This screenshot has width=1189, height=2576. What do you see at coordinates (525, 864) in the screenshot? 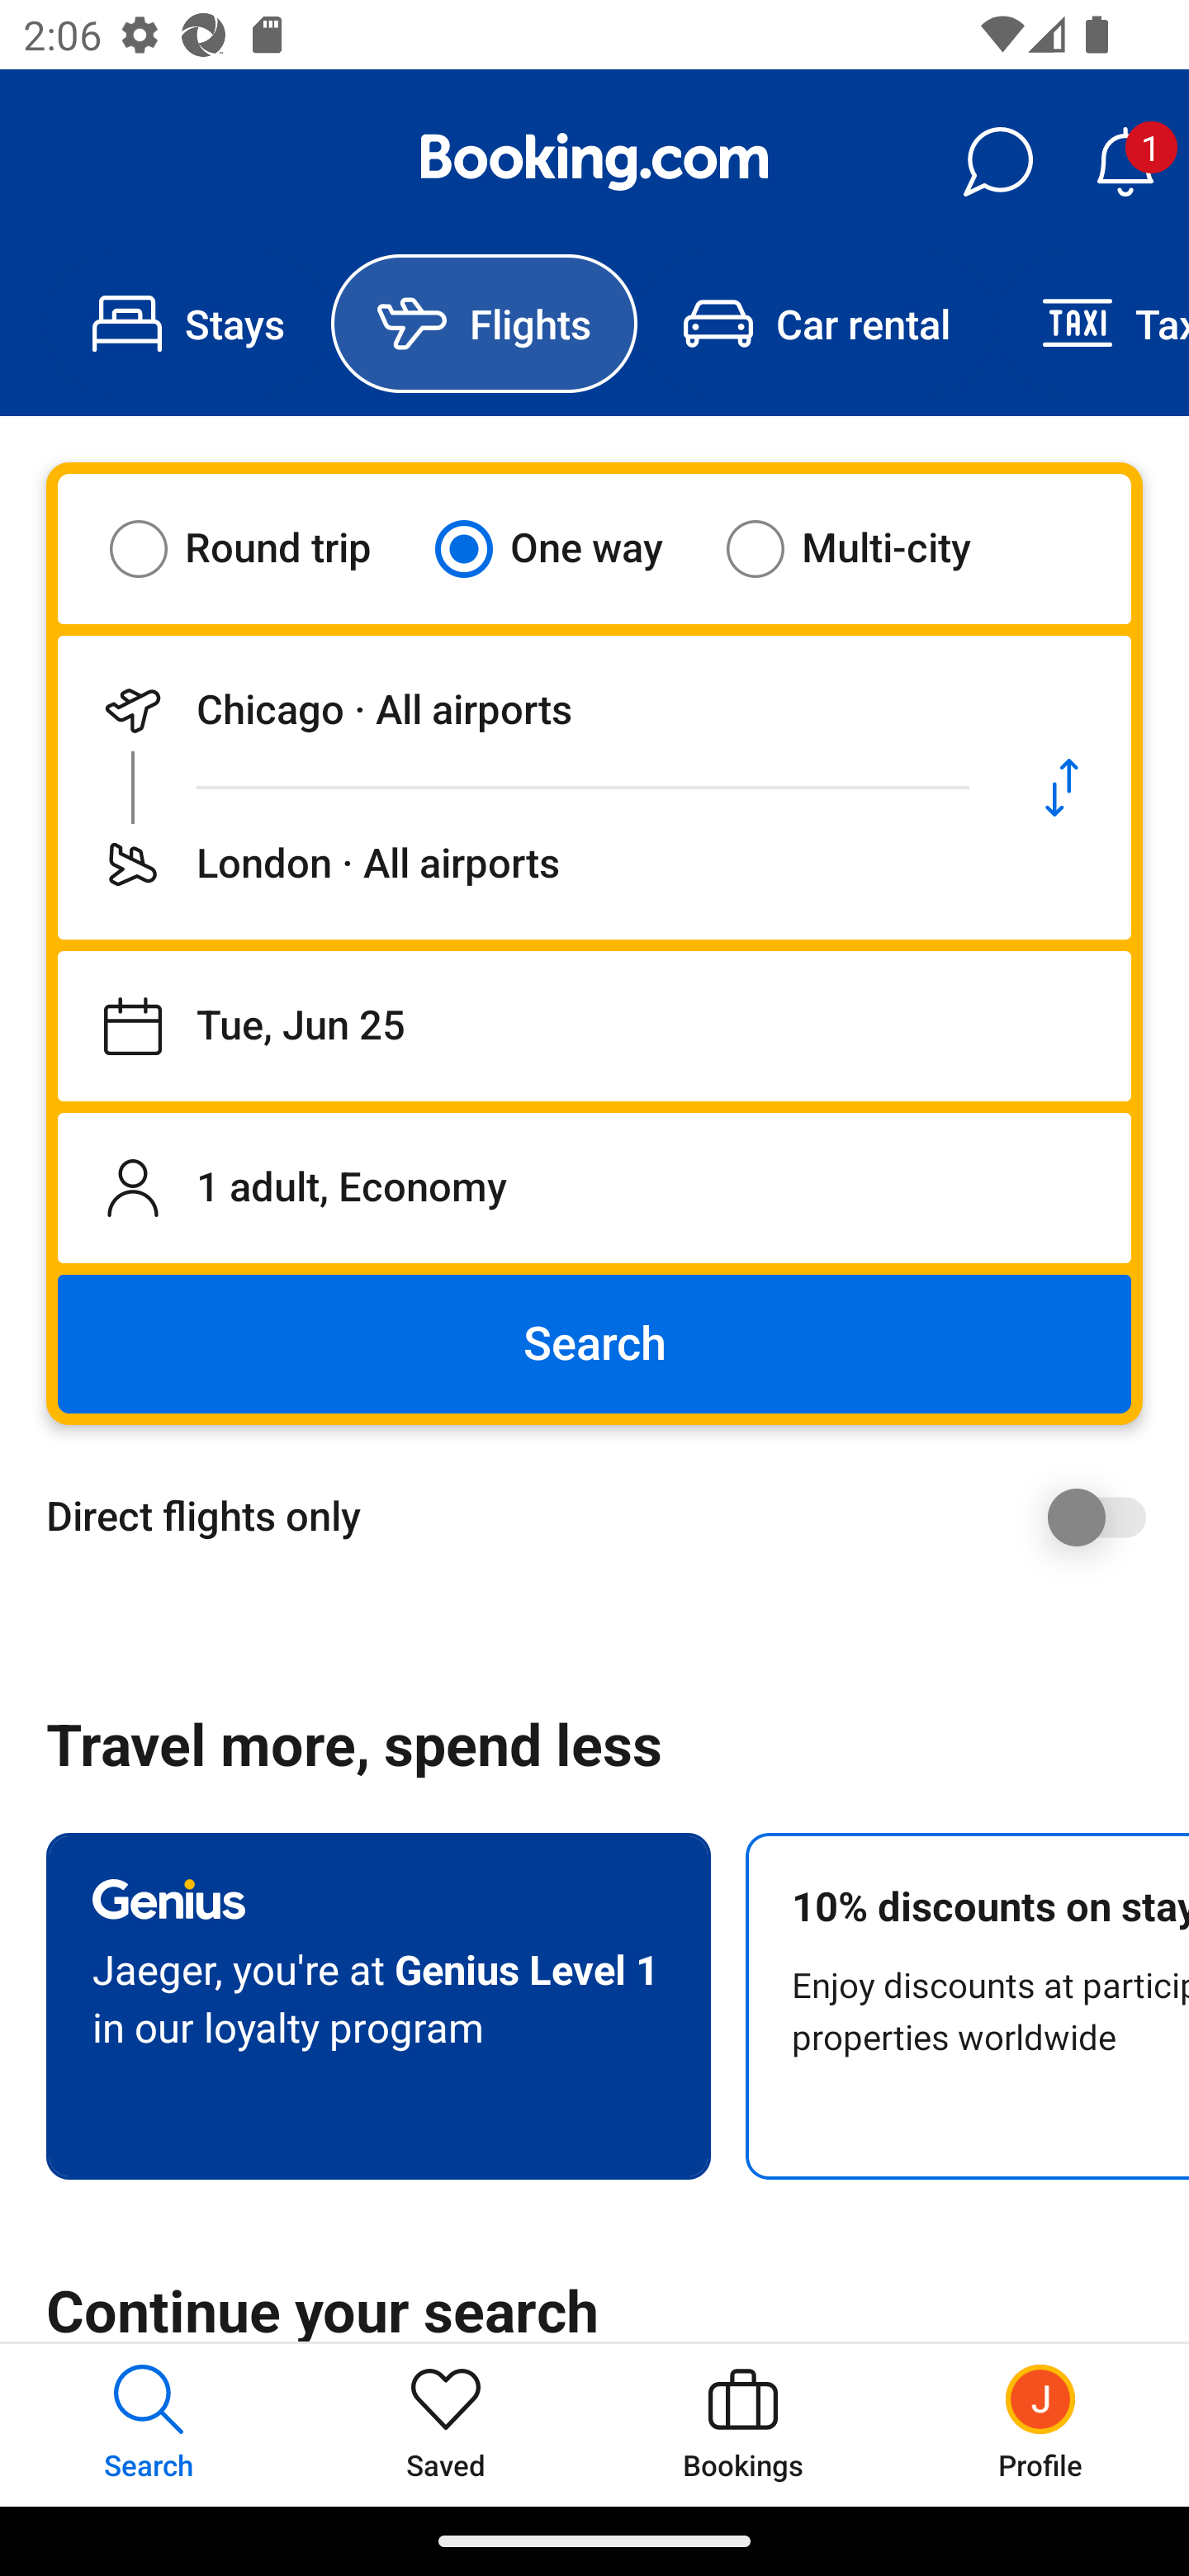
I see `Flying to London · All airports` at bounding box center [525, 864].